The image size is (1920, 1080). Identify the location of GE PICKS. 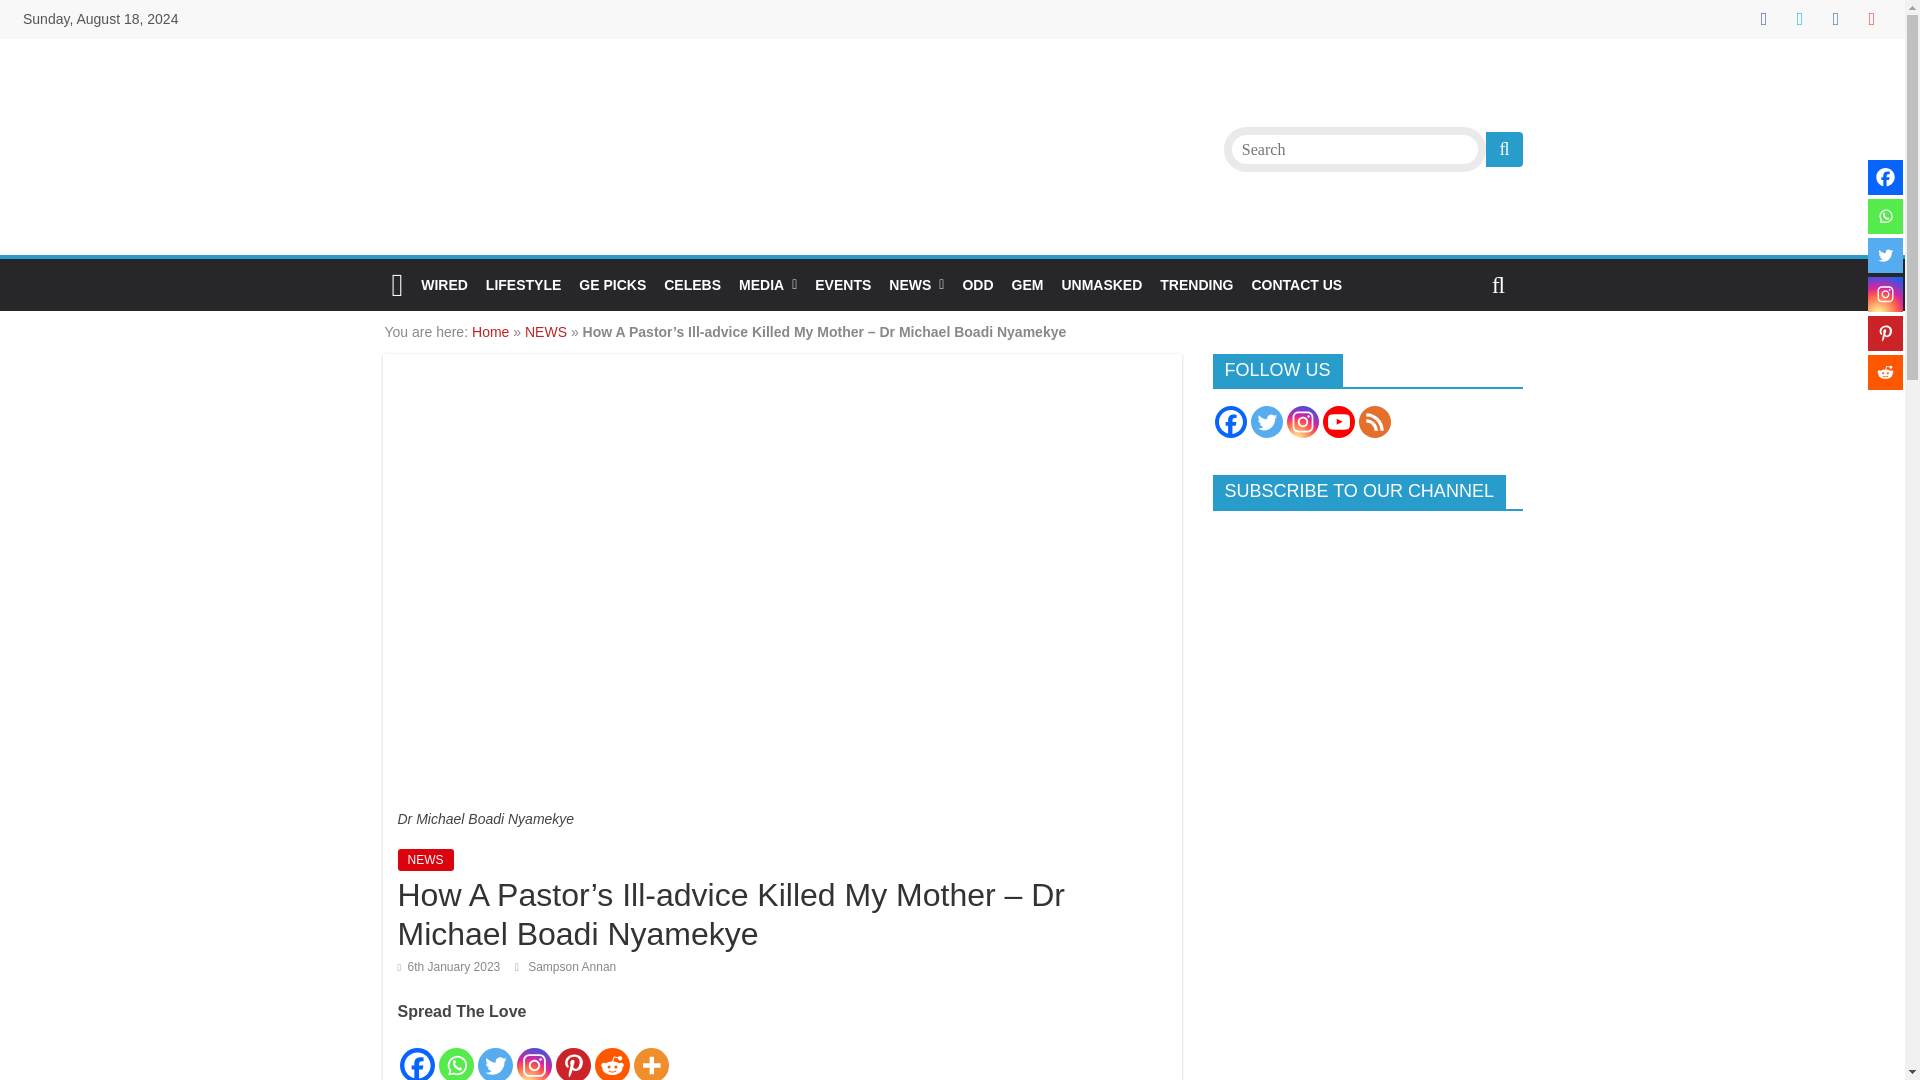
(612, 284).